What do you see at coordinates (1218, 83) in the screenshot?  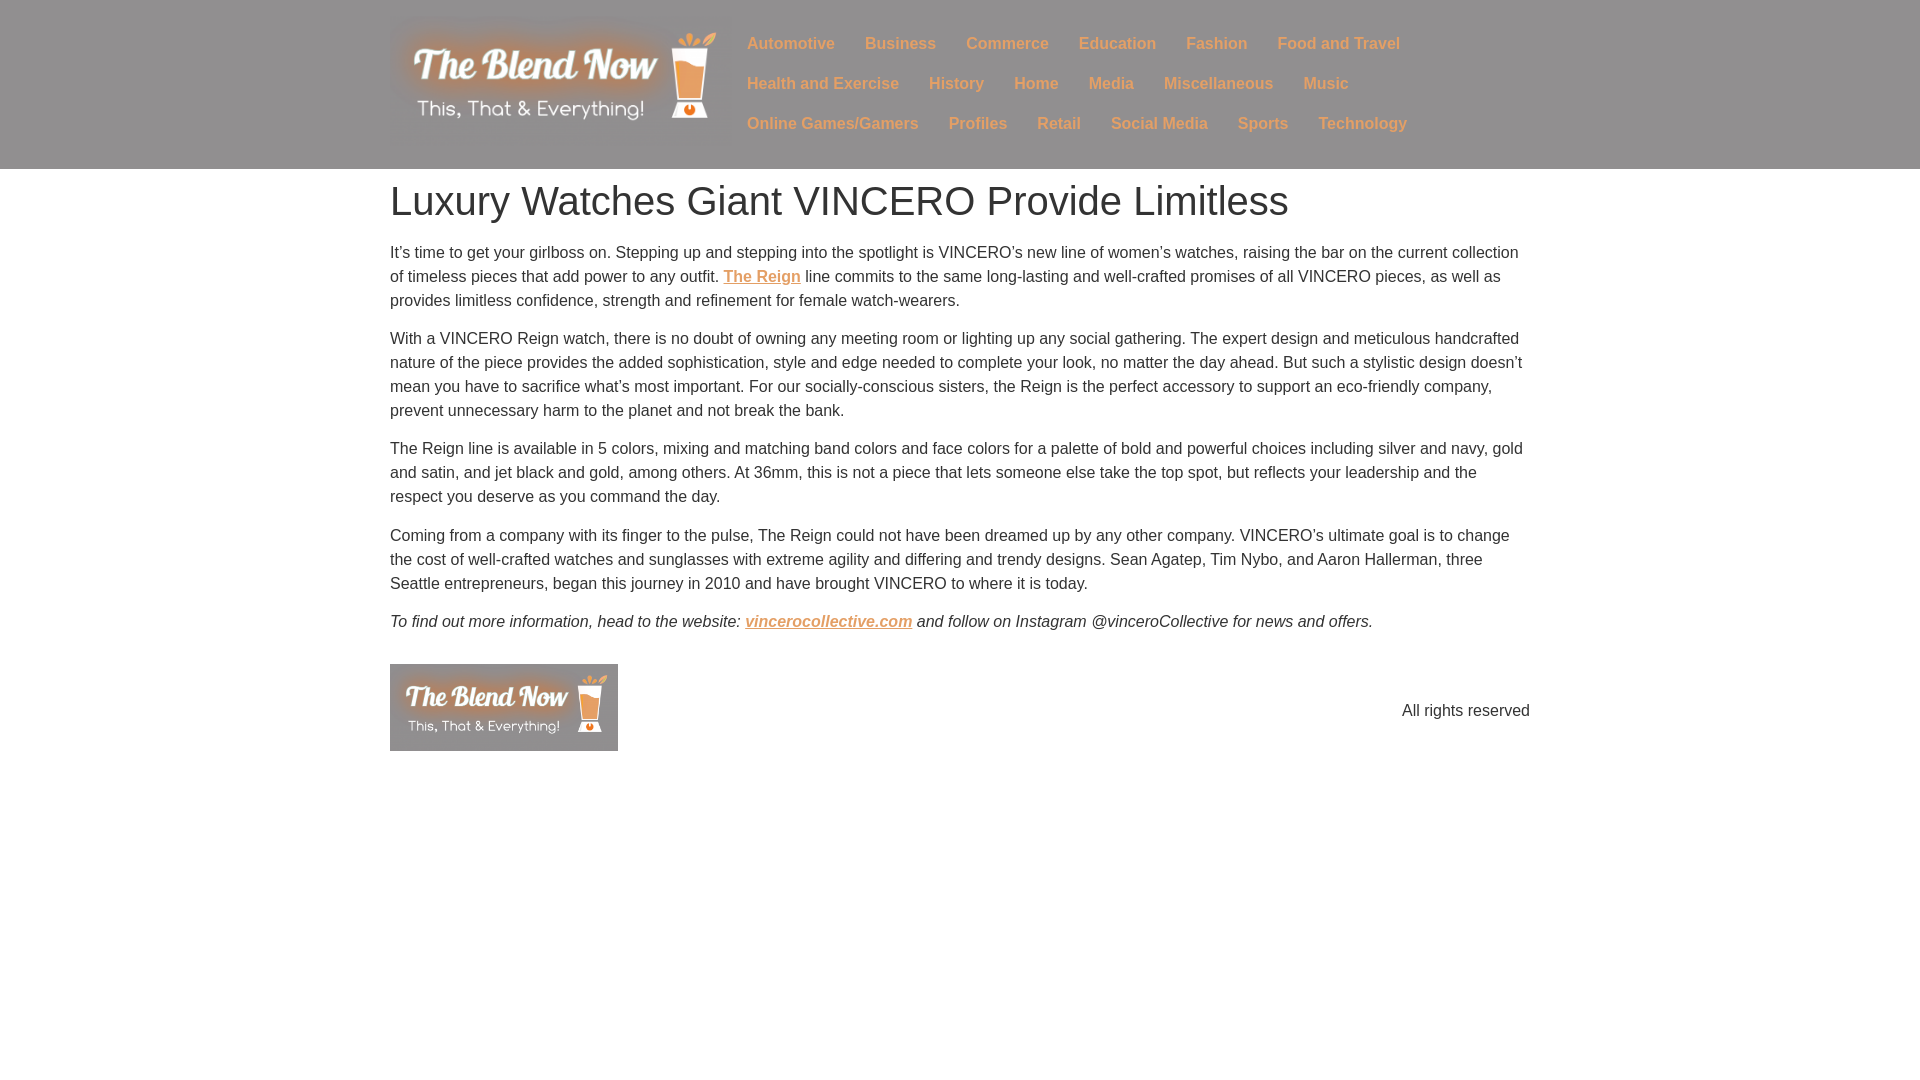 I see `Miscellaneous` at bounding box center [1218, 83].